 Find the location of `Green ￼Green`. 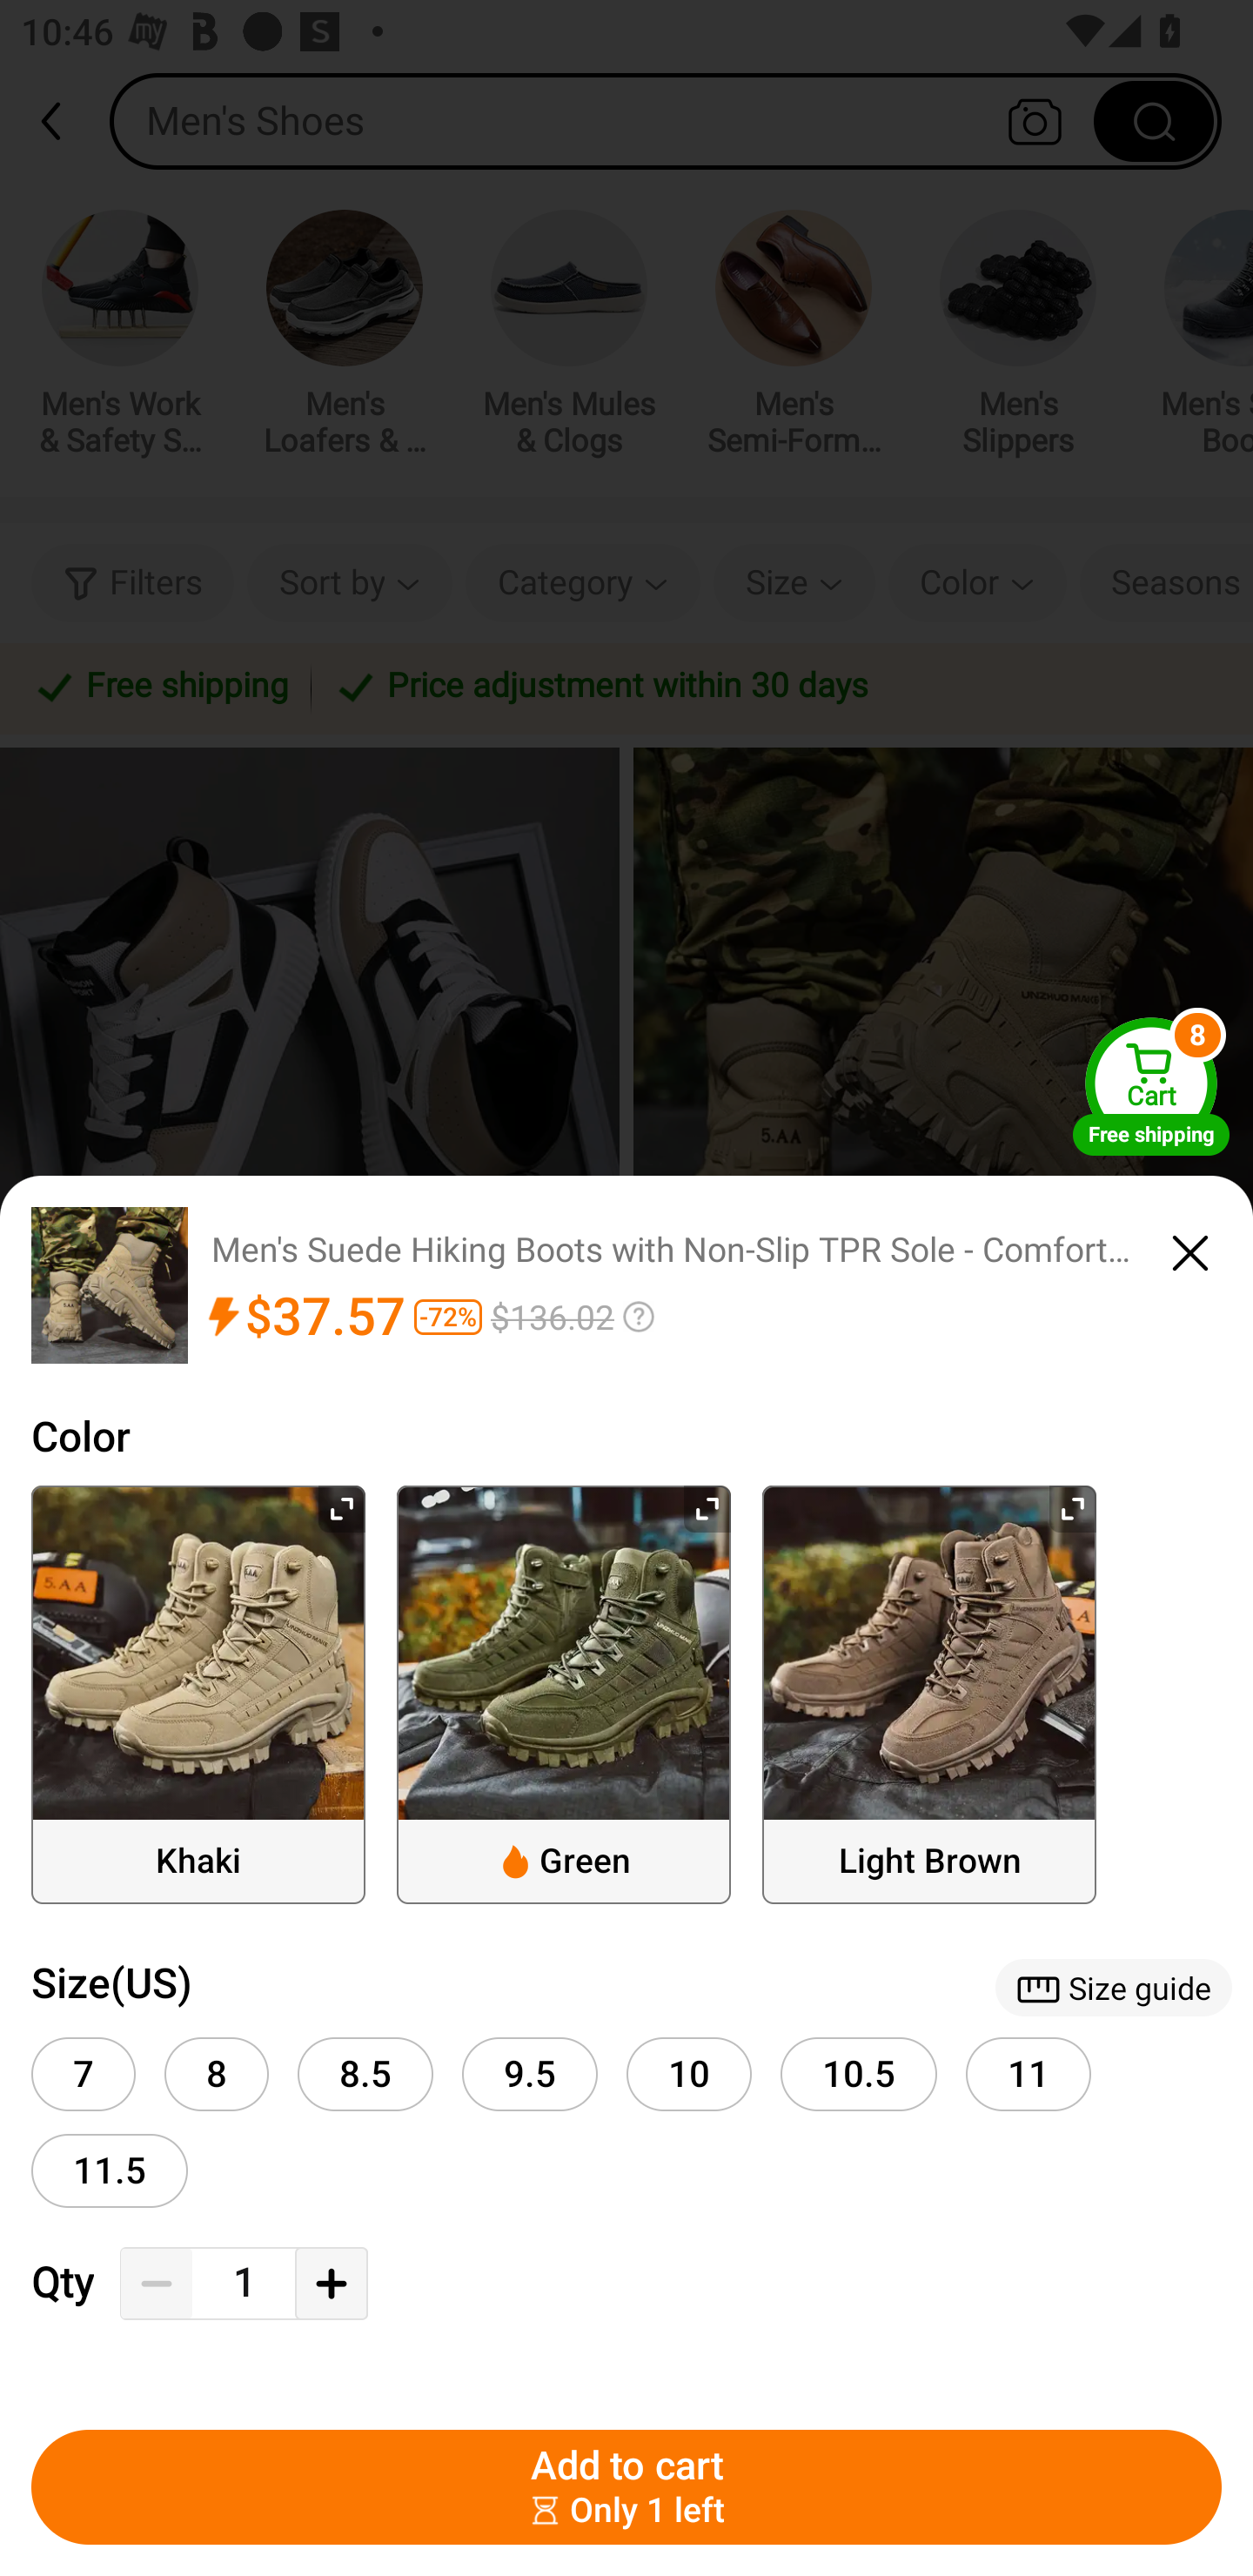

Green ￼Green is located at coordinates (564, 1694).